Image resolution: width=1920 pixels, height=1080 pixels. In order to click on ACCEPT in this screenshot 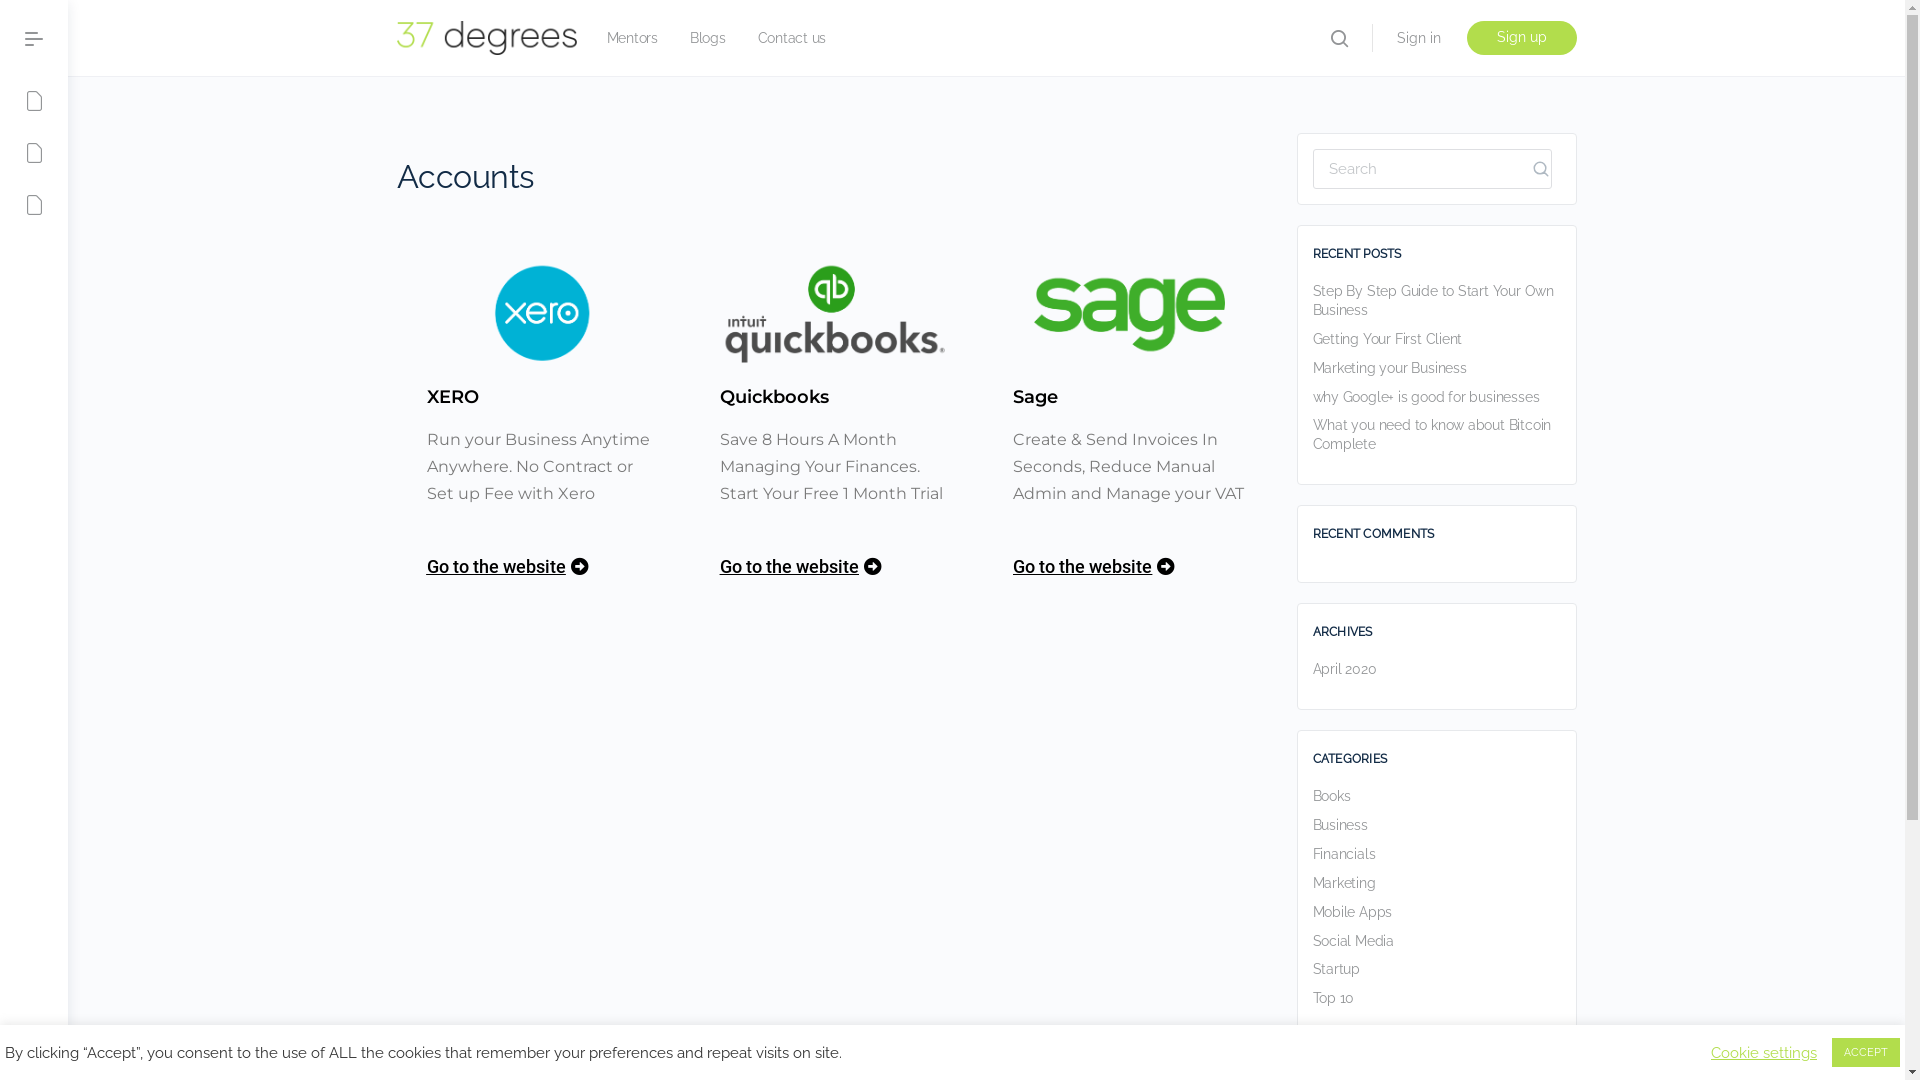, I will do `click(1866, 1052)`.